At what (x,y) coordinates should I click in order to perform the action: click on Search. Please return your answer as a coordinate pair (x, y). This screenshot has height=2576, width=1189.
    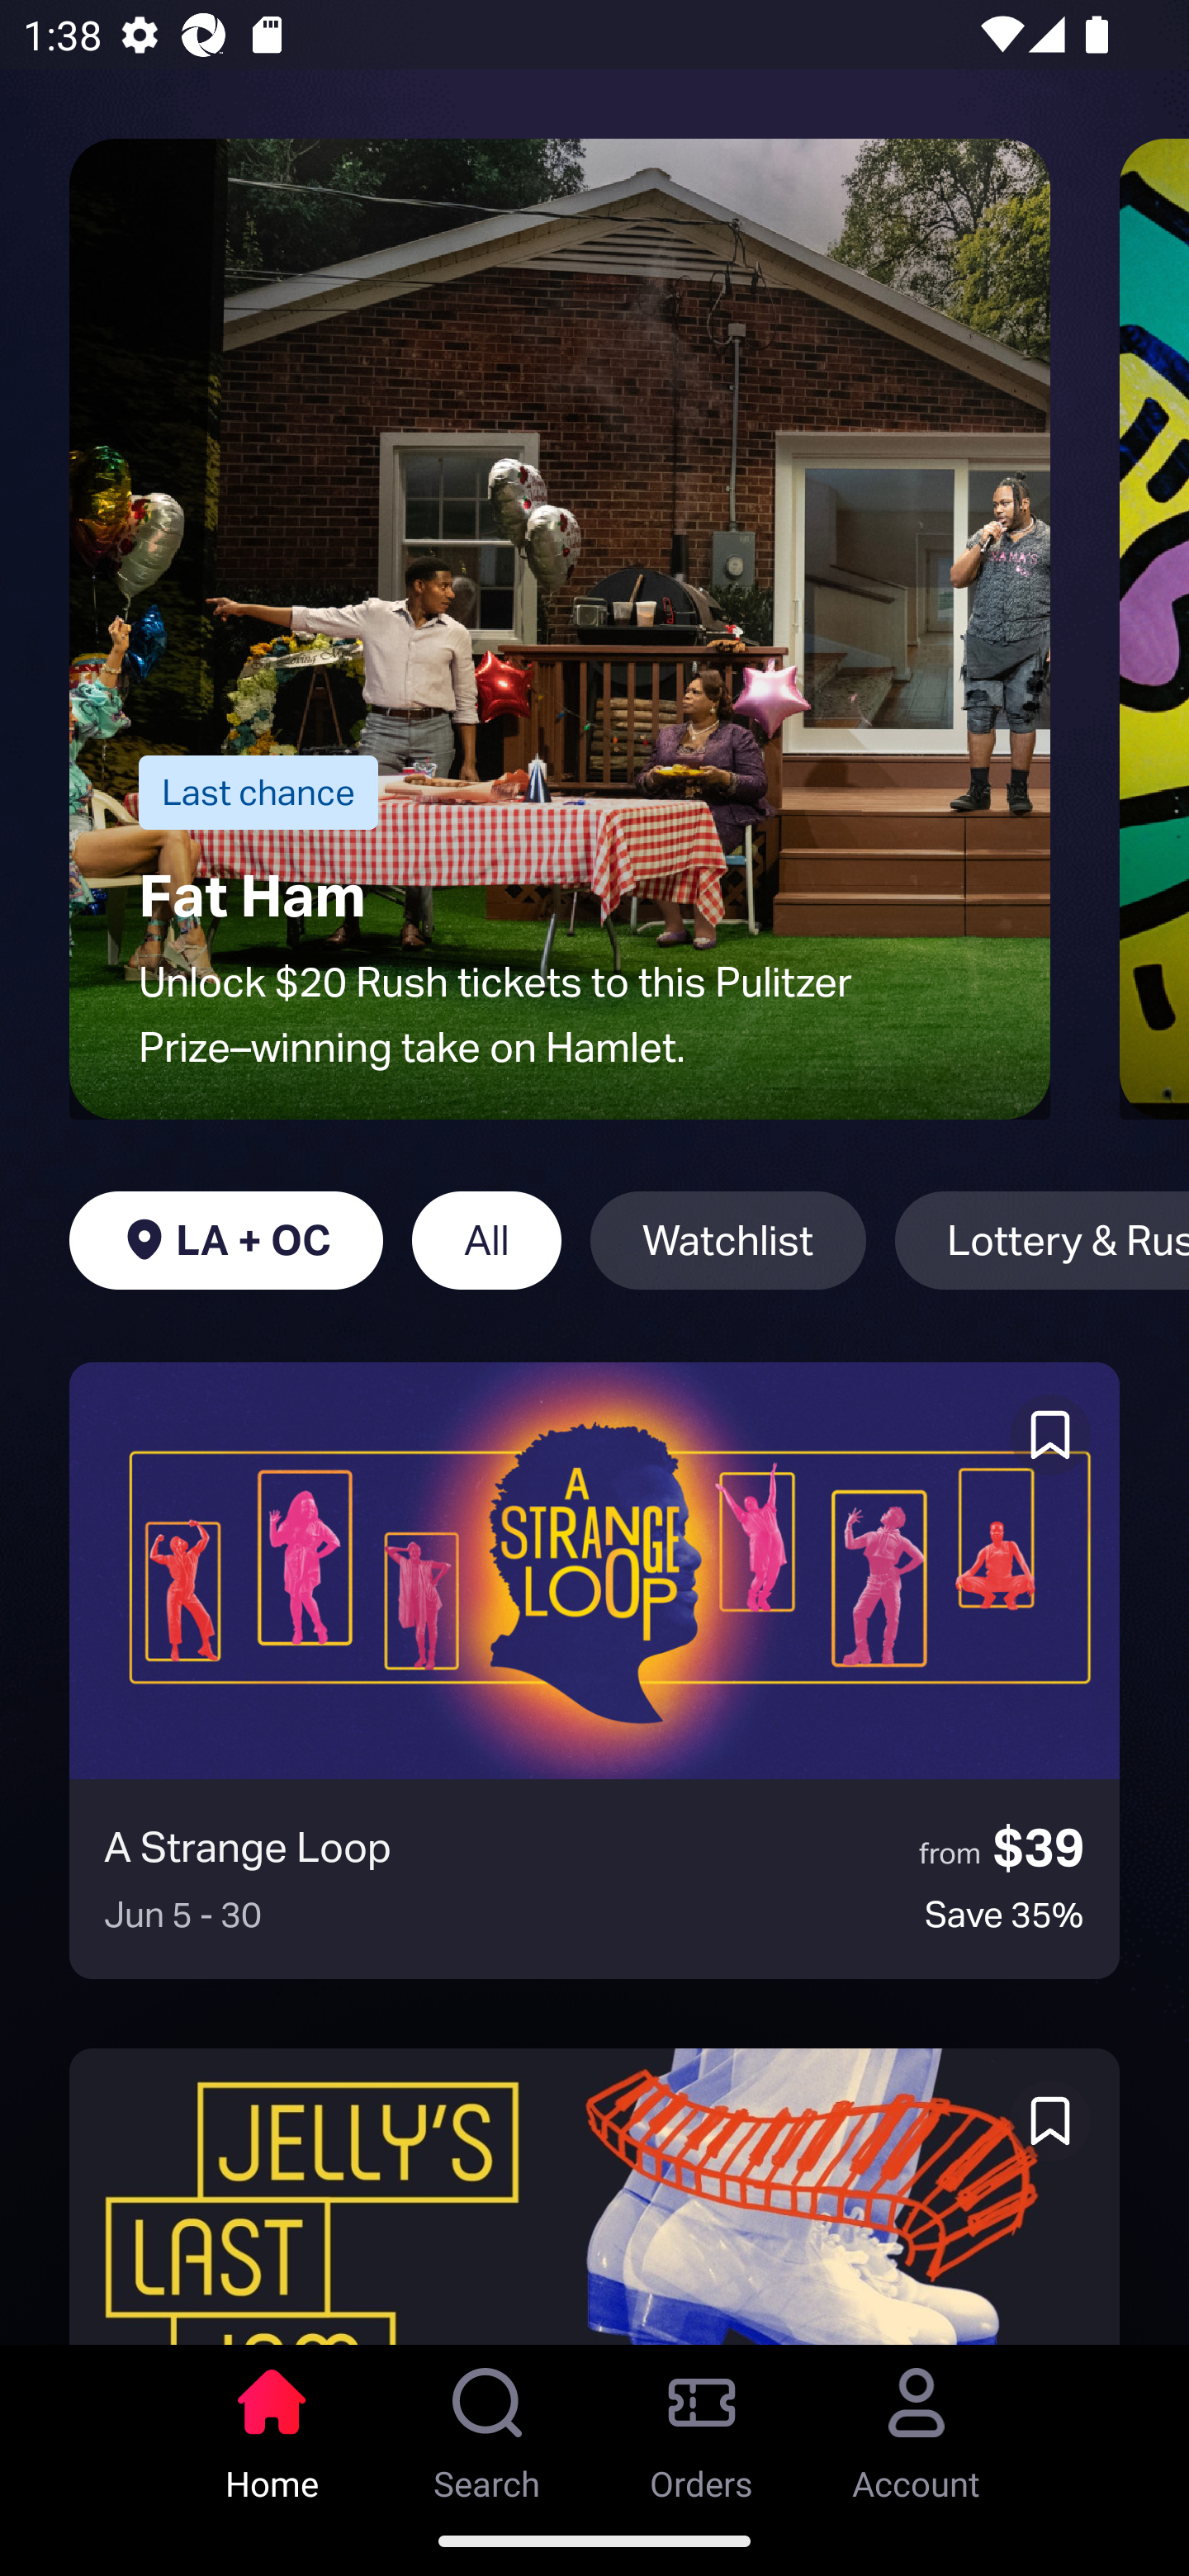
    Looking at the image, I should click on (487, 2425).